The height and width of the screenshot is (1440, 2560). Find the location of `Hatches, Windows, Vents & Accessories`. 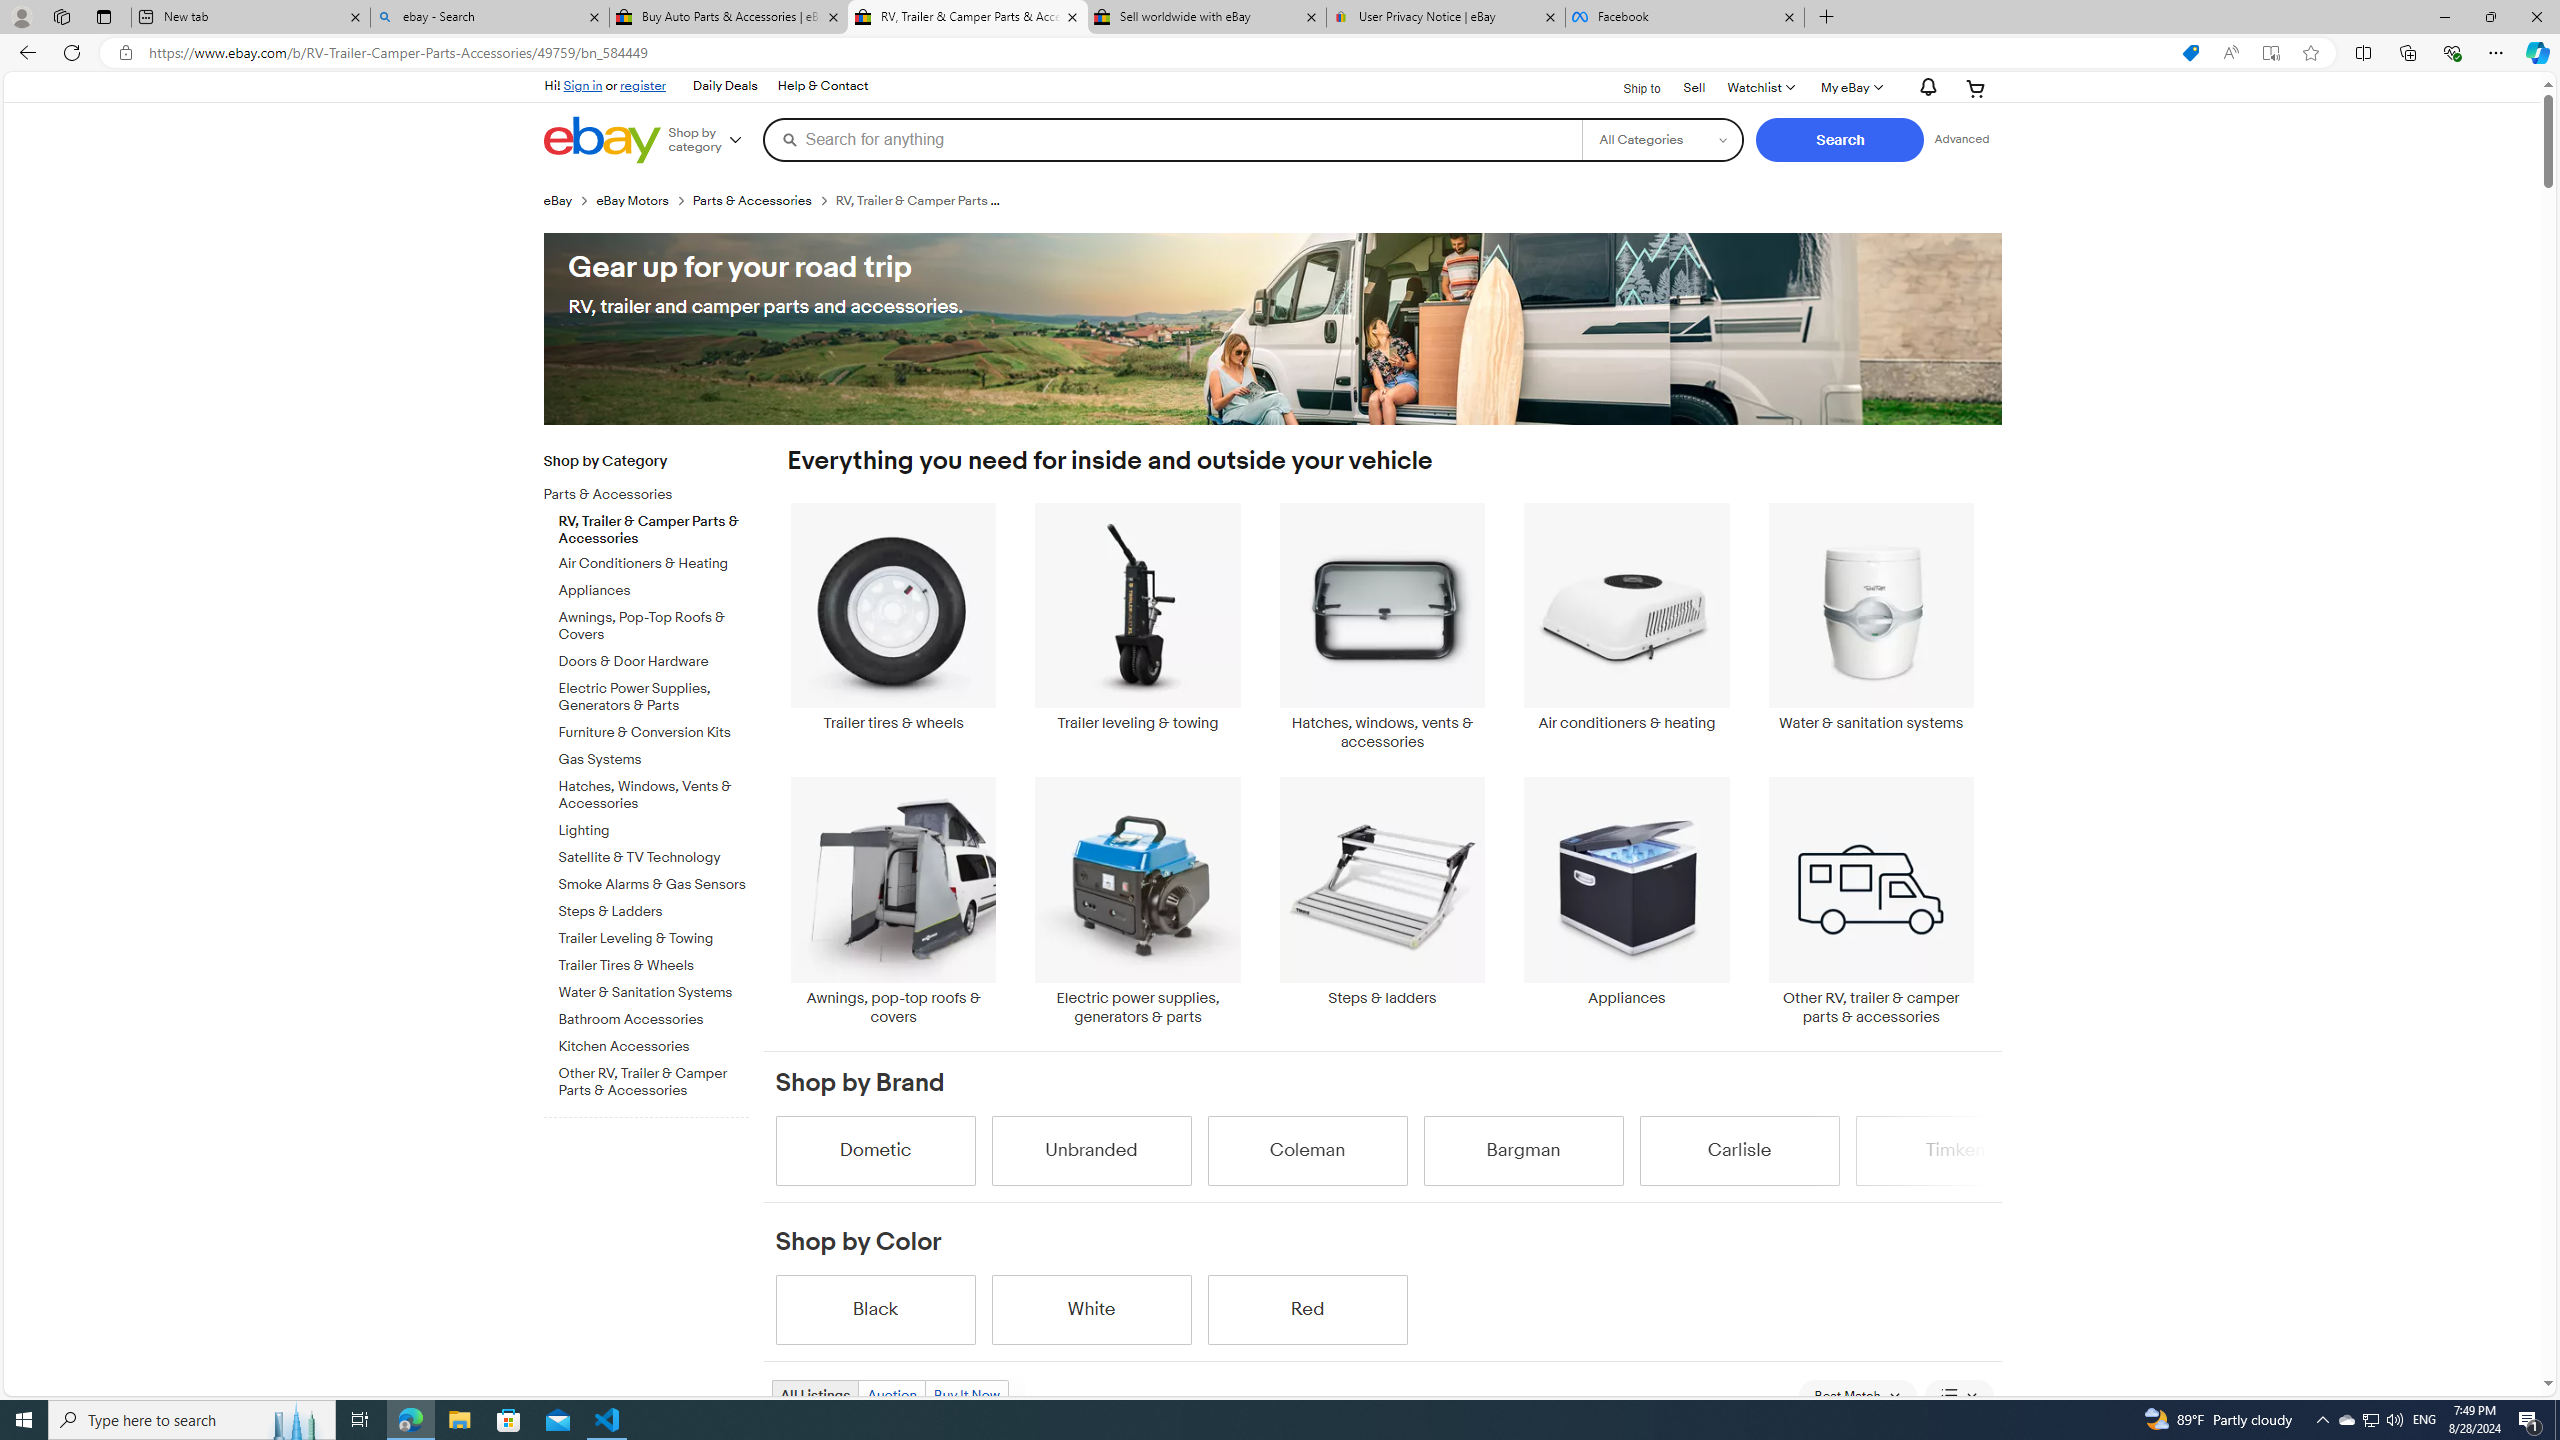

Hatches, Windows, Vents & Accessories is located at coordinates (654, 795).